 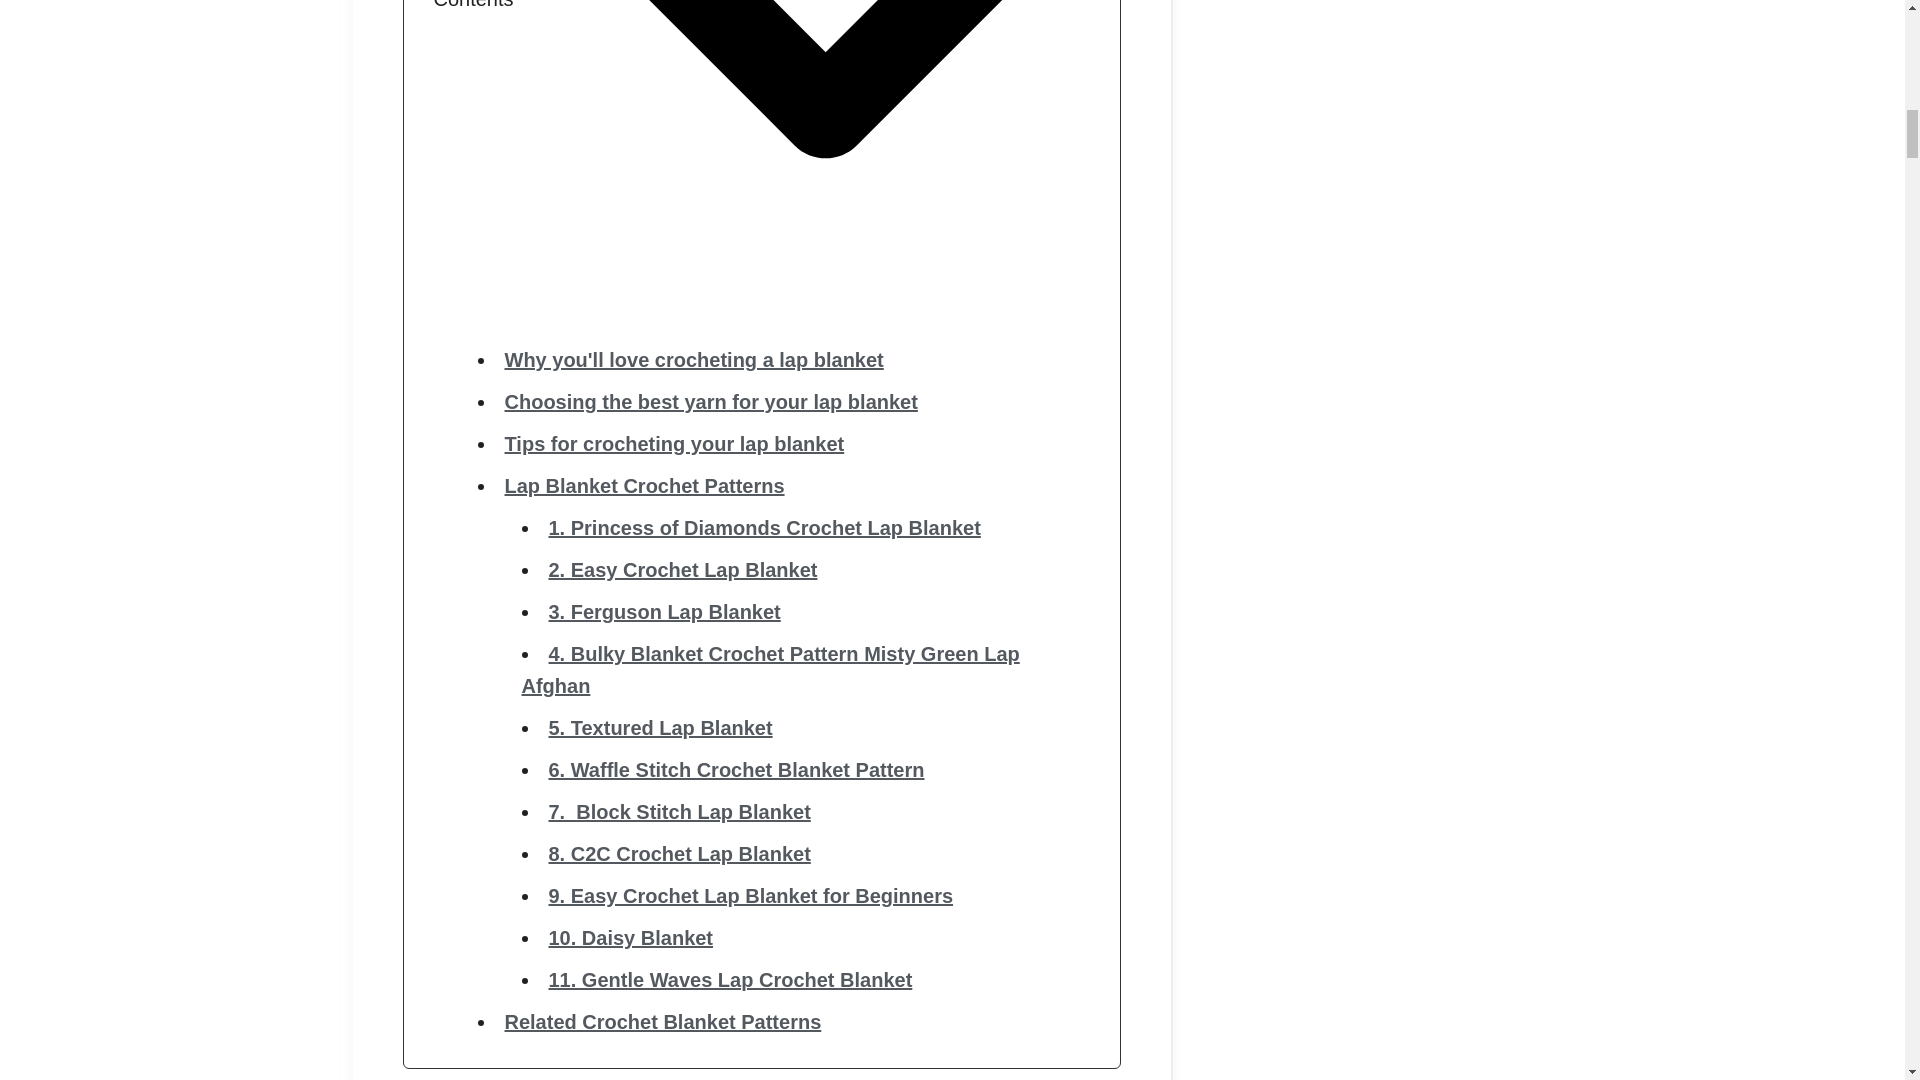 I want to click on 3. Ferguson Lap Blanket, so click(x=663, y=612).